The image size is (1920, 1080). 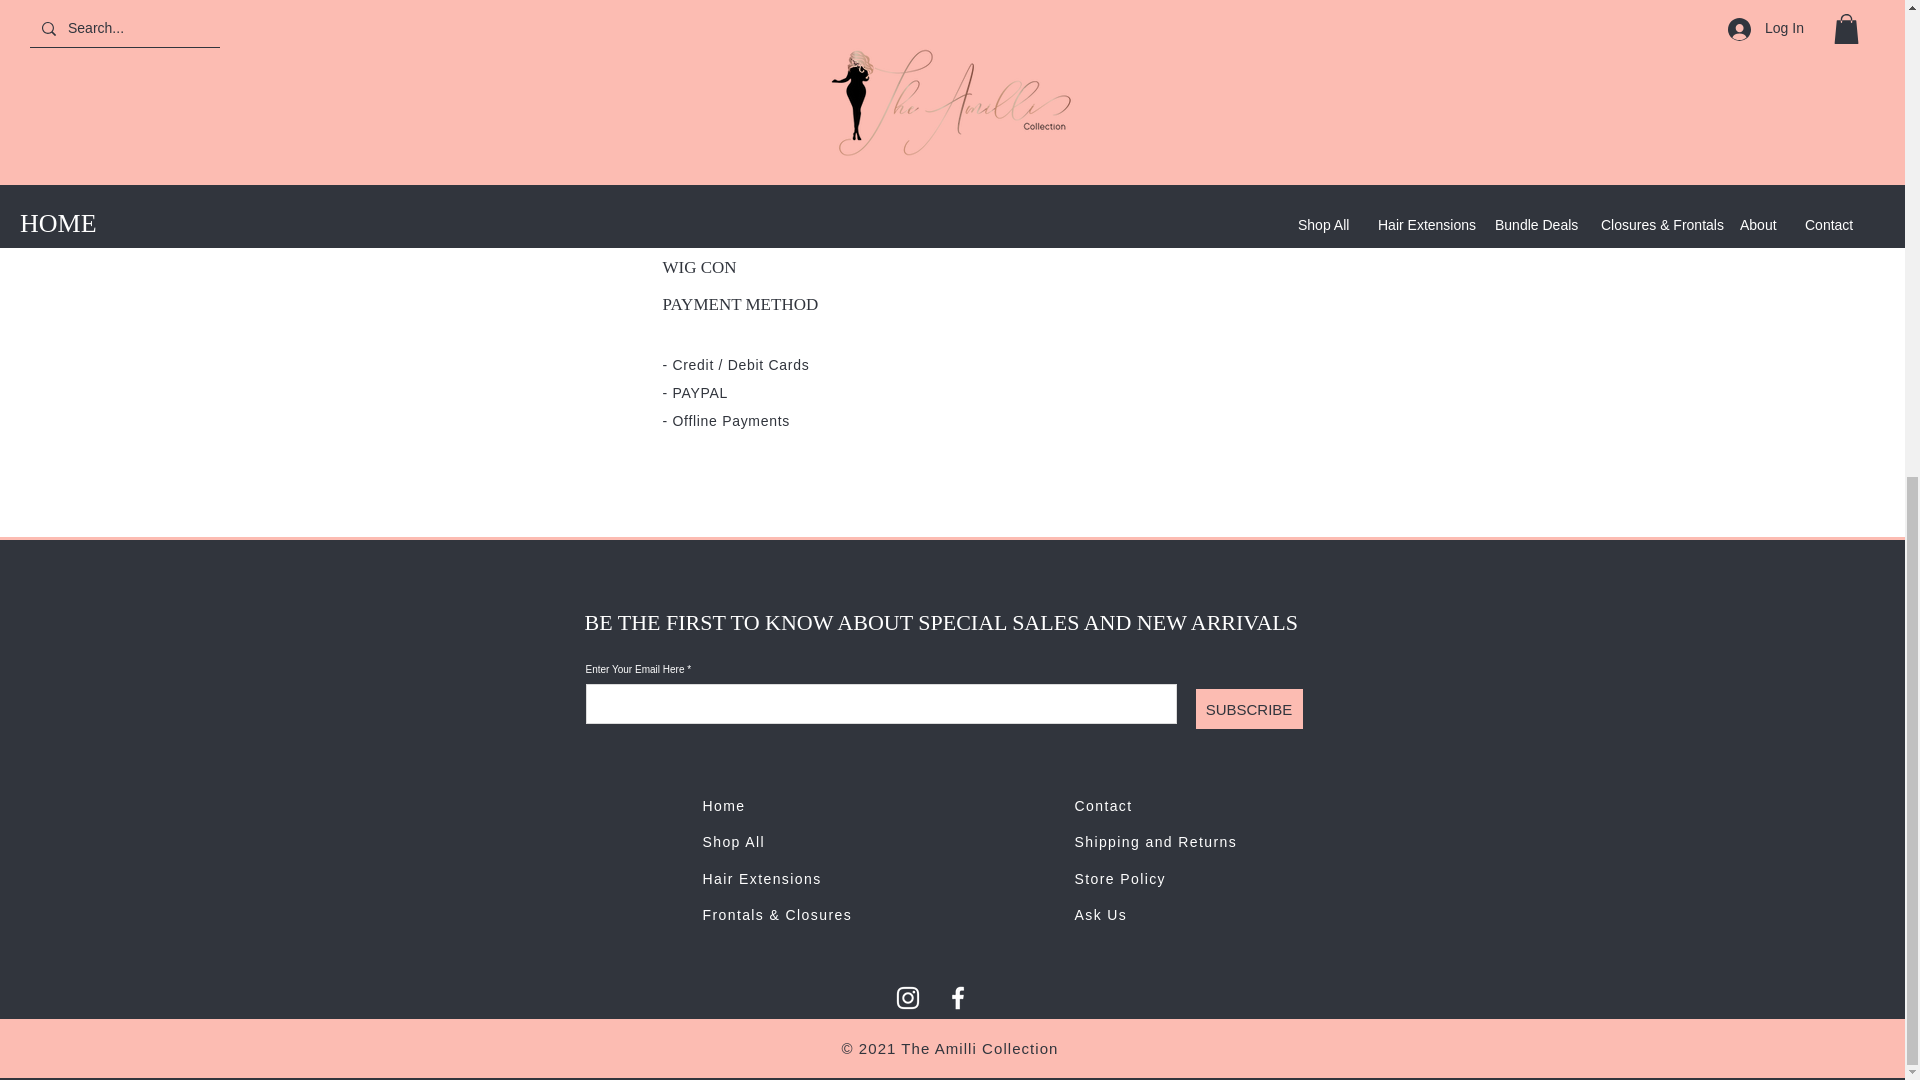 What do you see at coordinates (1102, 806) in the screenshot?
I see `Contact` at bounding box center [1102, 806].